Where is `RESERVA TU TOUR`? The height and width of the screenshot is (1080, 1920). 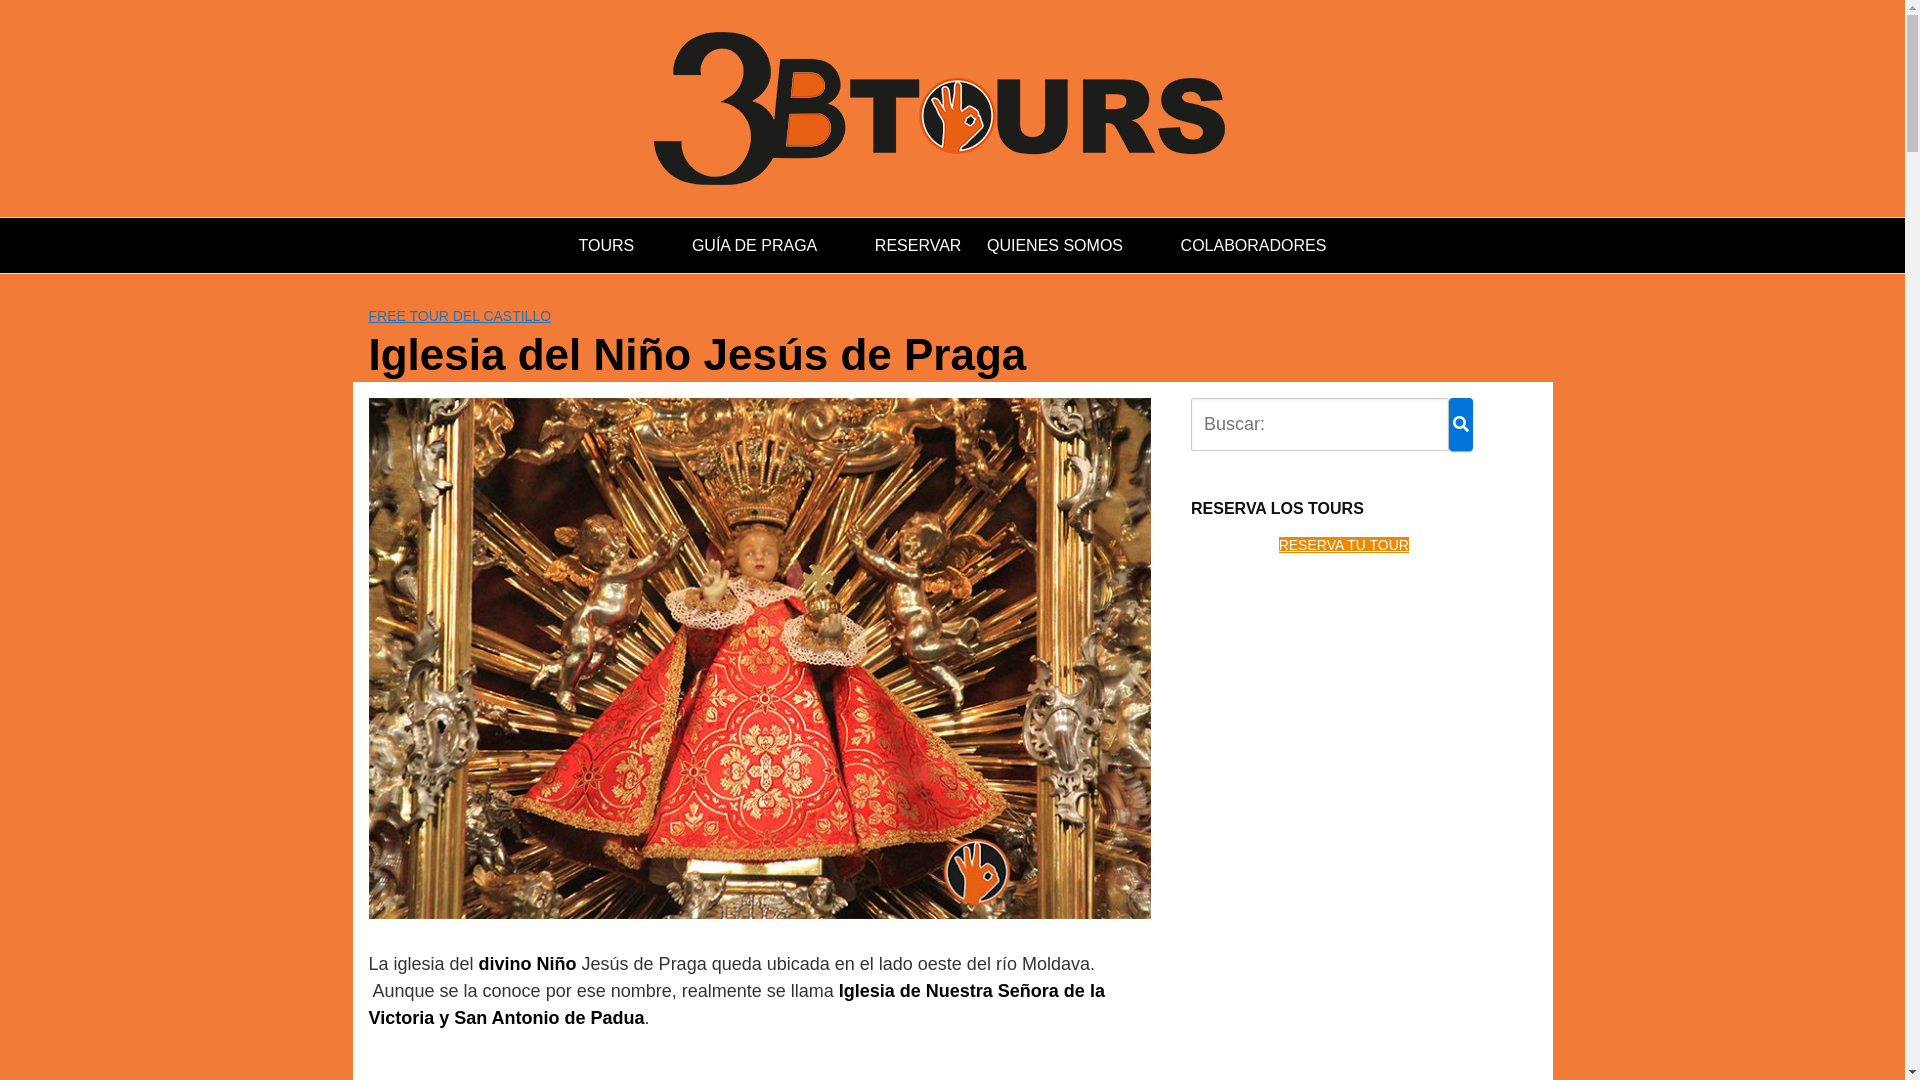 RESERVA TU TOUR is located at coordinates (1344, 545).